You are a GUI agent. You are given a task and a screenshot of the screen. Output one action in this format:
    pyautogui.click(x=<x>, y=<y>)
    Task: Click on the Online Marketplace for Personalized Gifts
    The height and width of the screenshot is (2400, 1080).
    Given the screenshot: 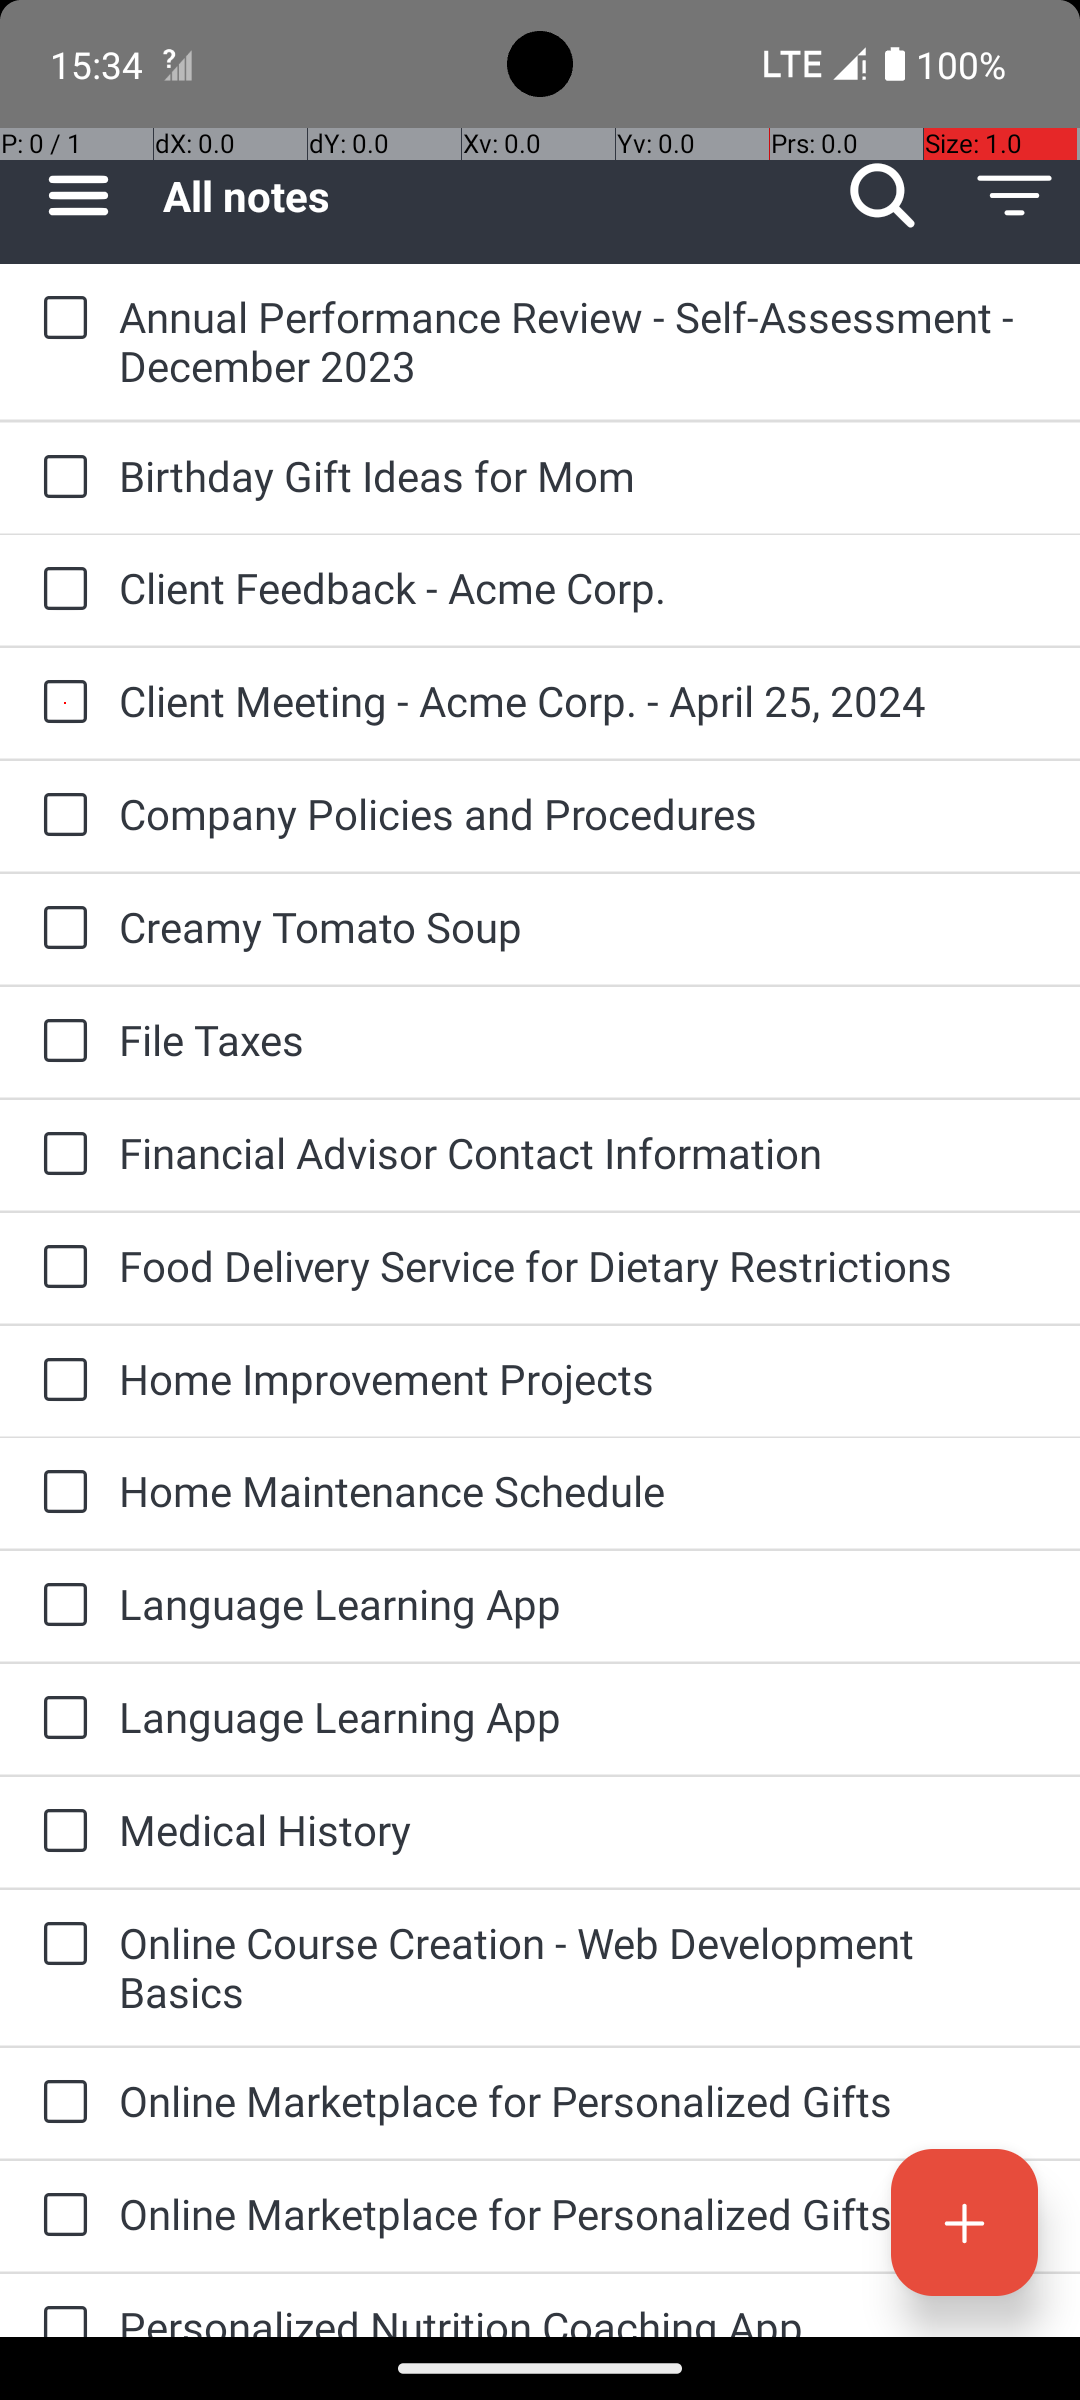 What is the action you would take?
    pyautogui.click(x=580, y=2100)
    